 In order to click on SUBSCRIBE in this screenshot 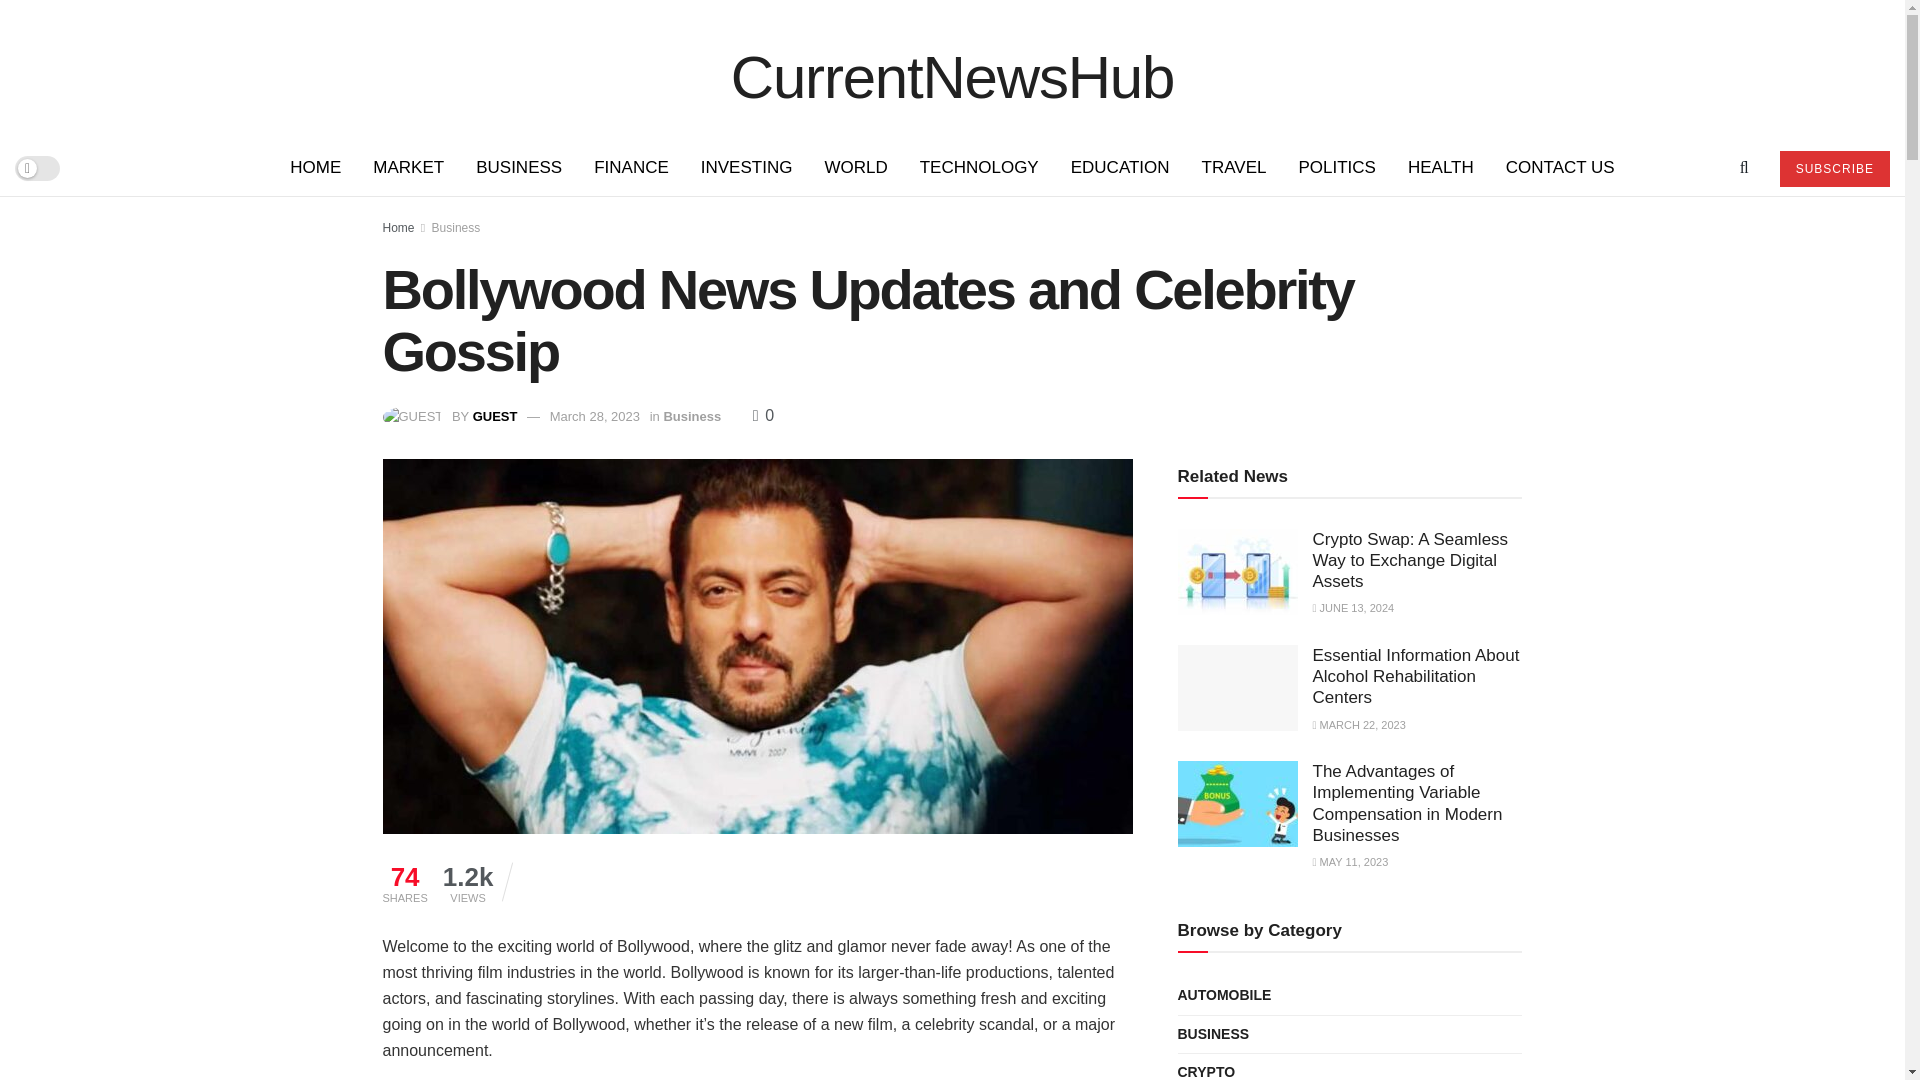, I will do `click(1834, 168)`.